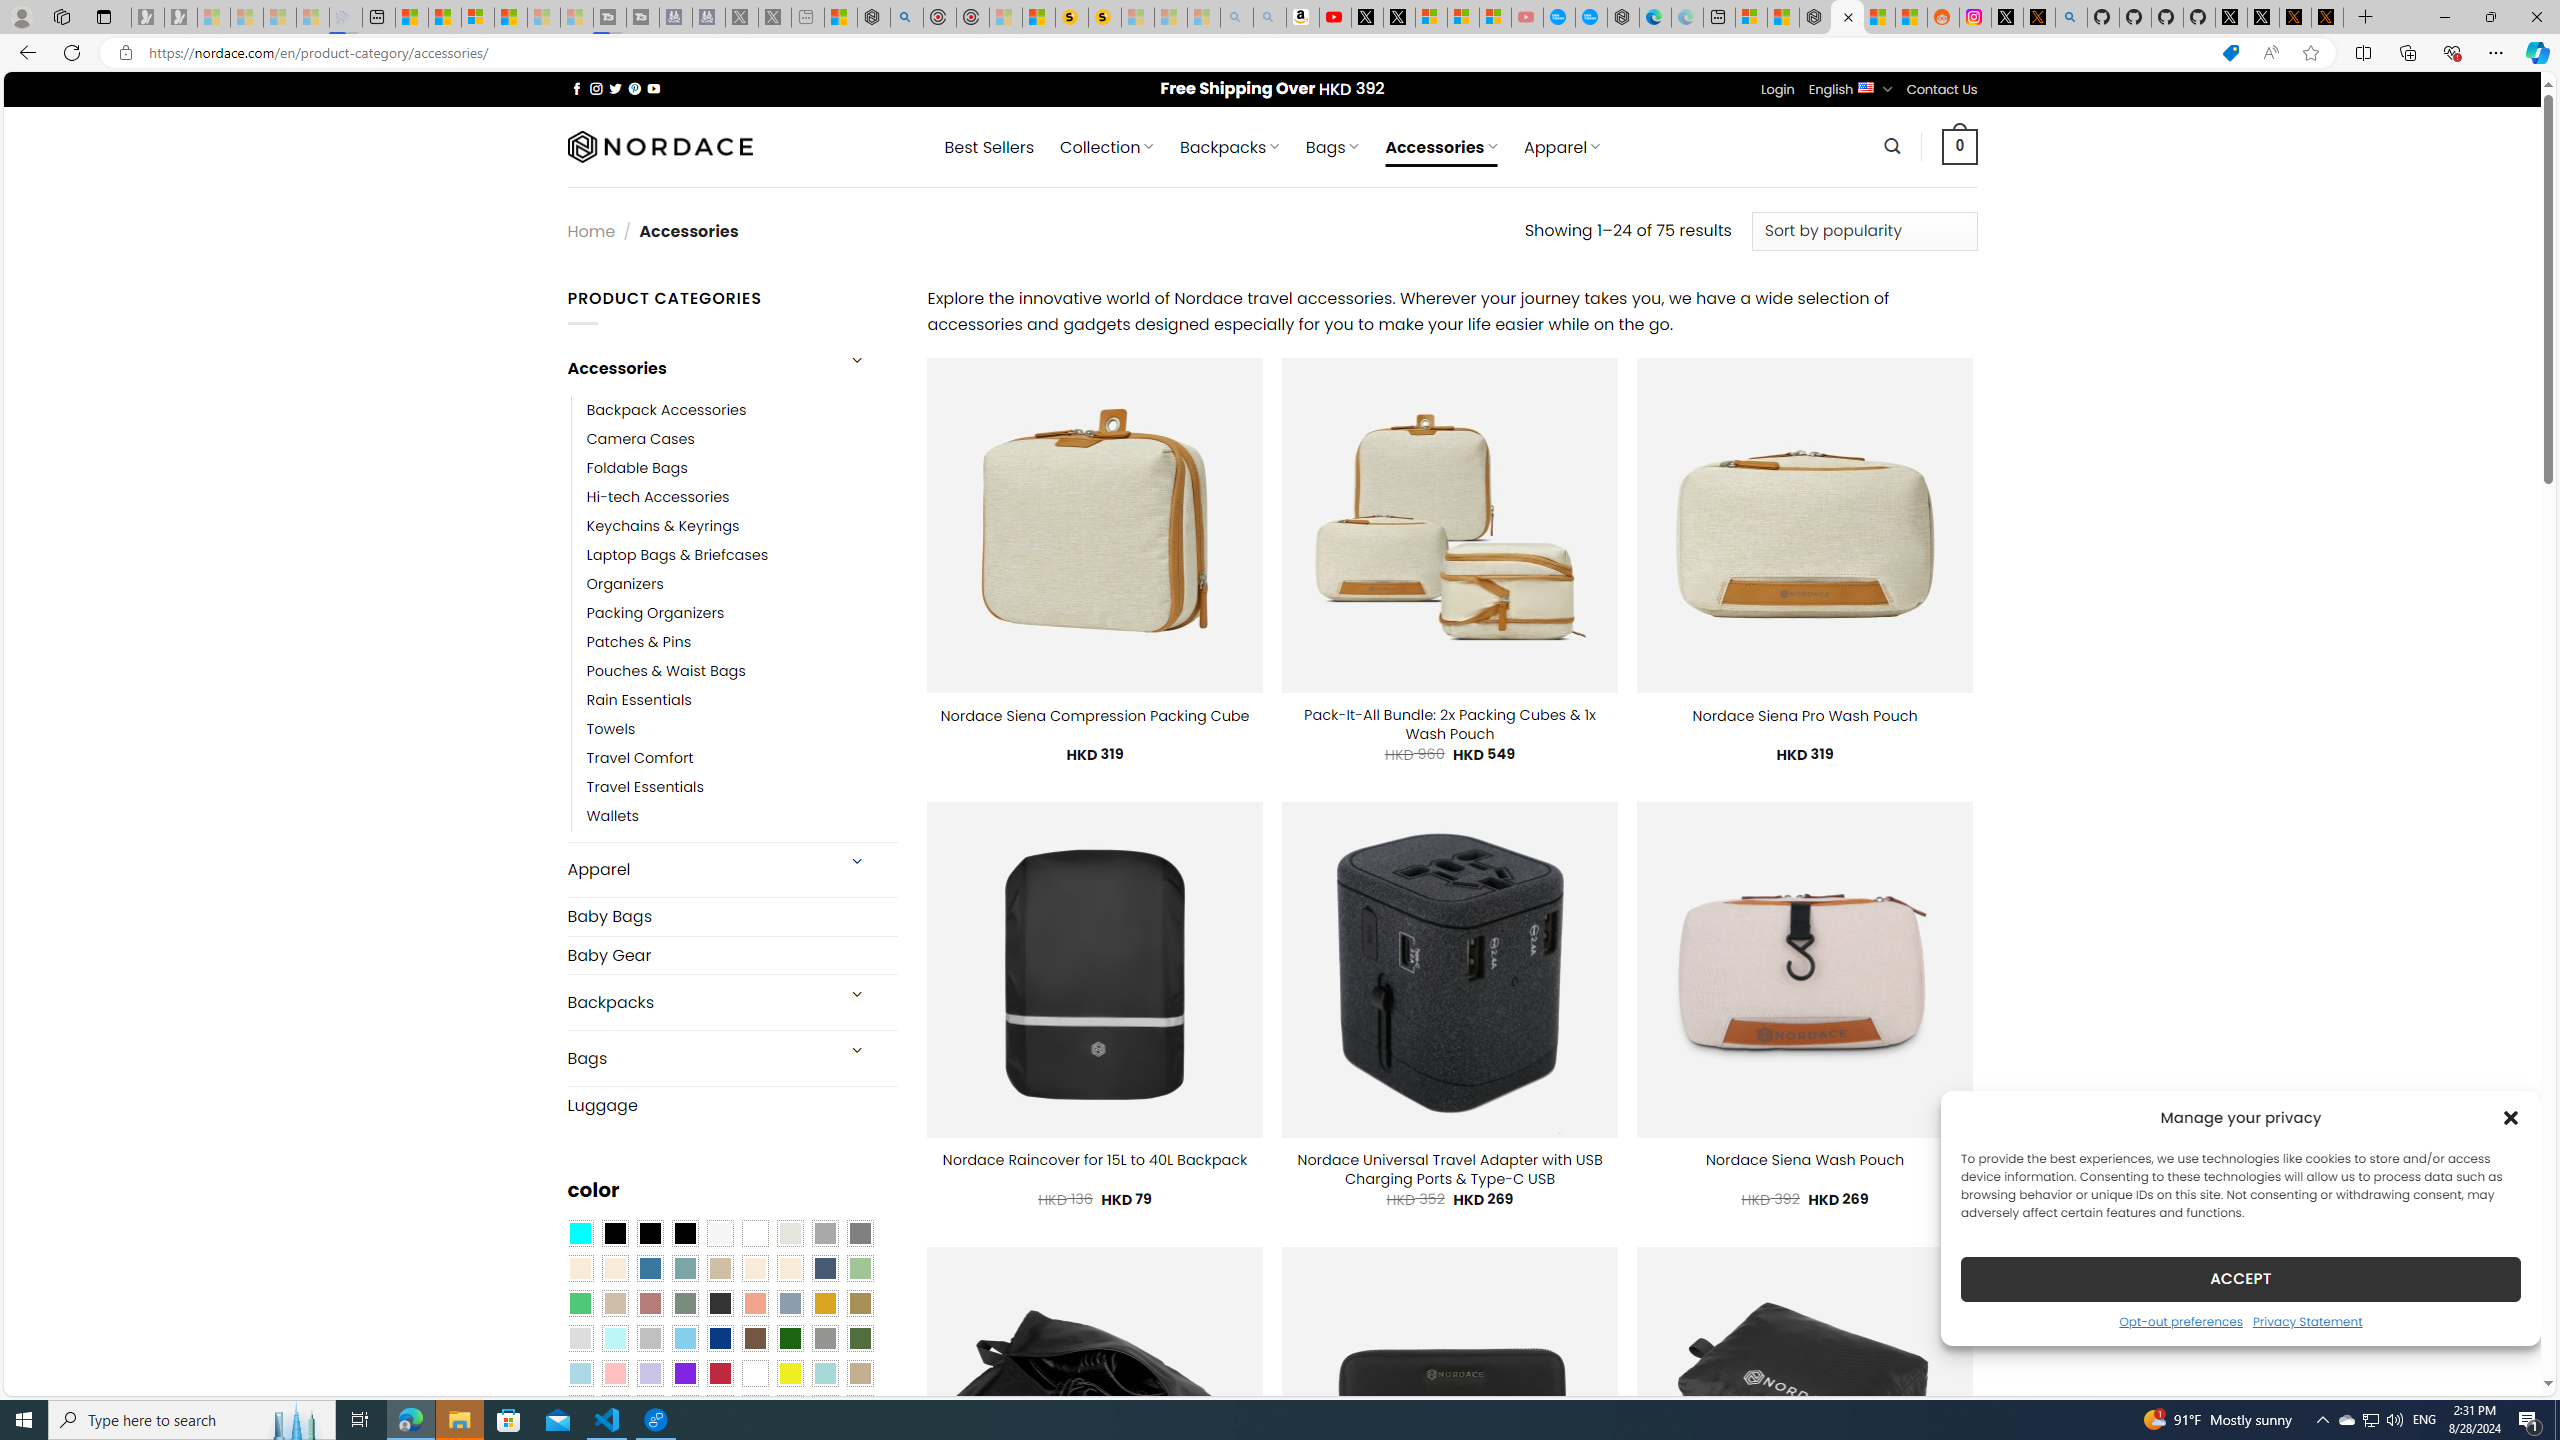  Describe the element at coordinates (824, 1234) in the screenshot. I see `Dark Gray` at that location.